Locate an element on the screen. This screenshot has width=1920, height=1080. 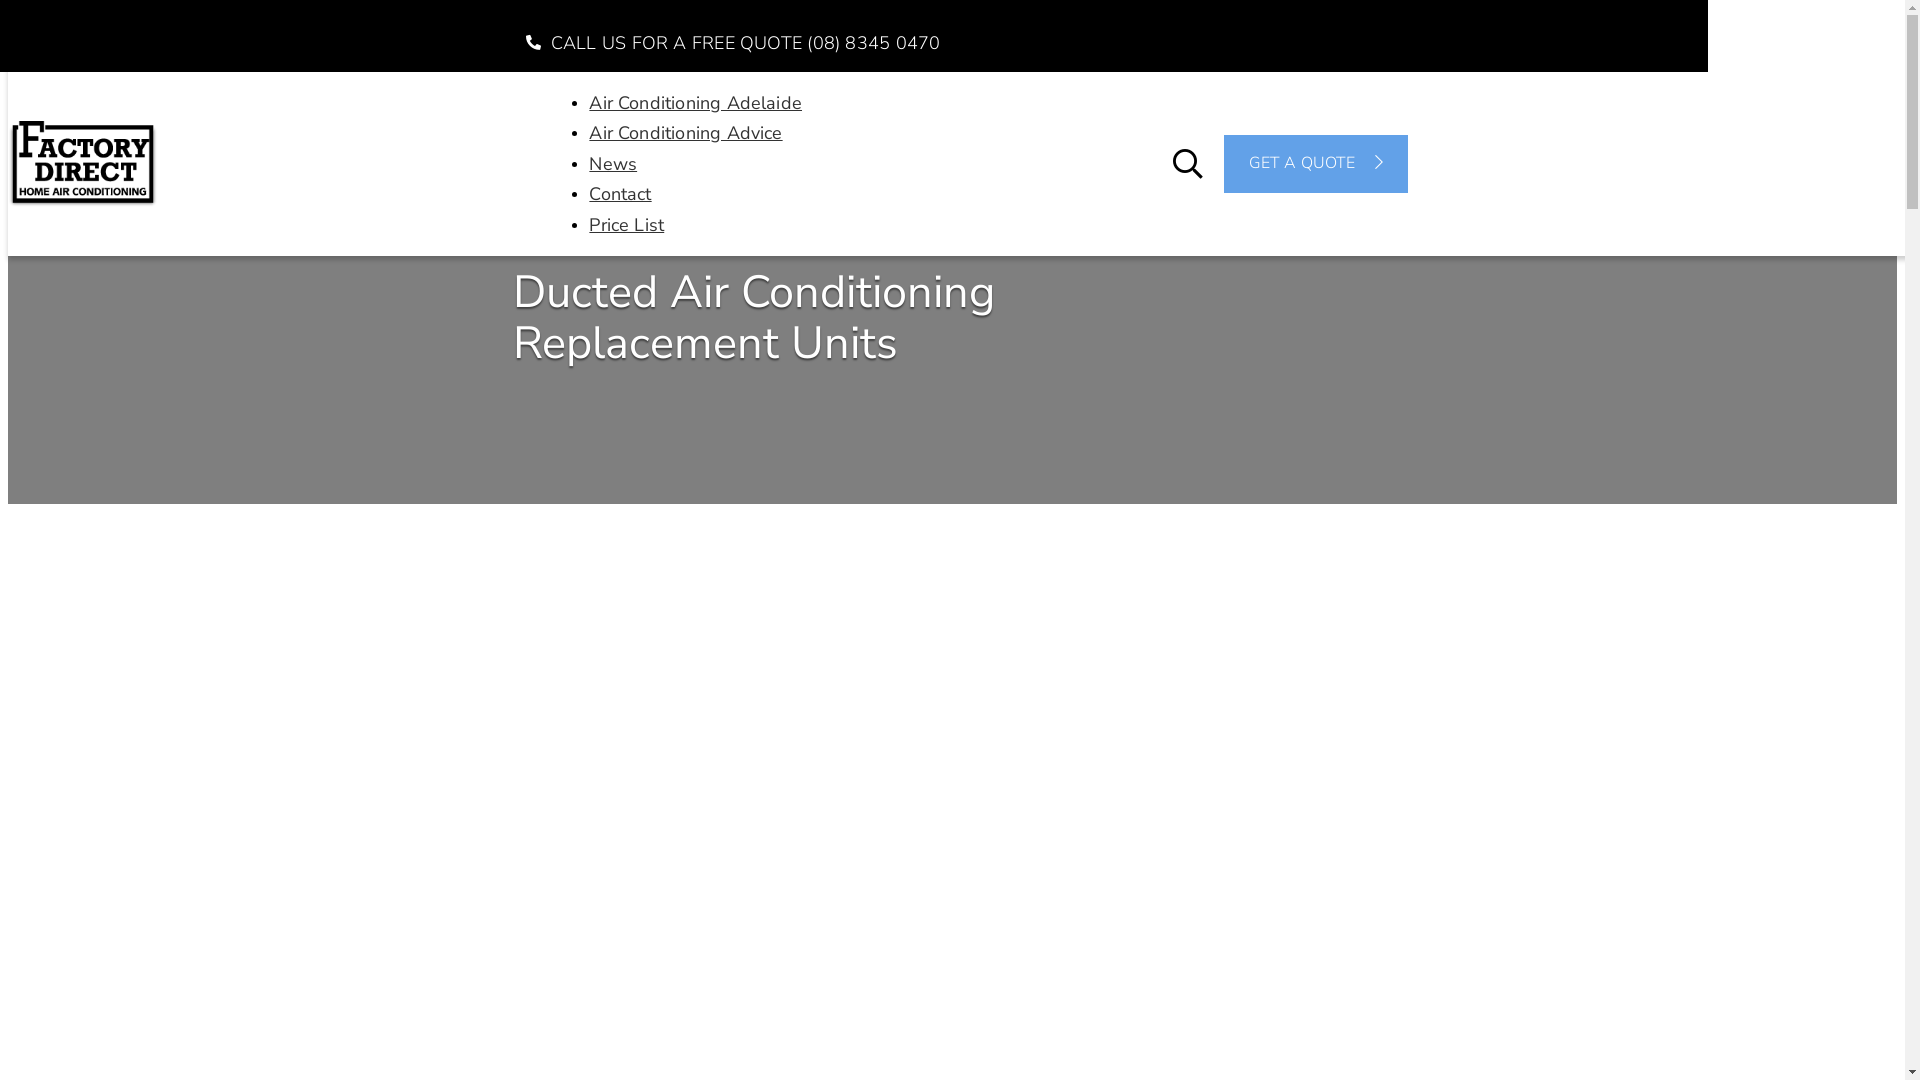
CALL US FOR A FREE QUOTE (08) 8345 0470 is located at coordinates (728, 44).